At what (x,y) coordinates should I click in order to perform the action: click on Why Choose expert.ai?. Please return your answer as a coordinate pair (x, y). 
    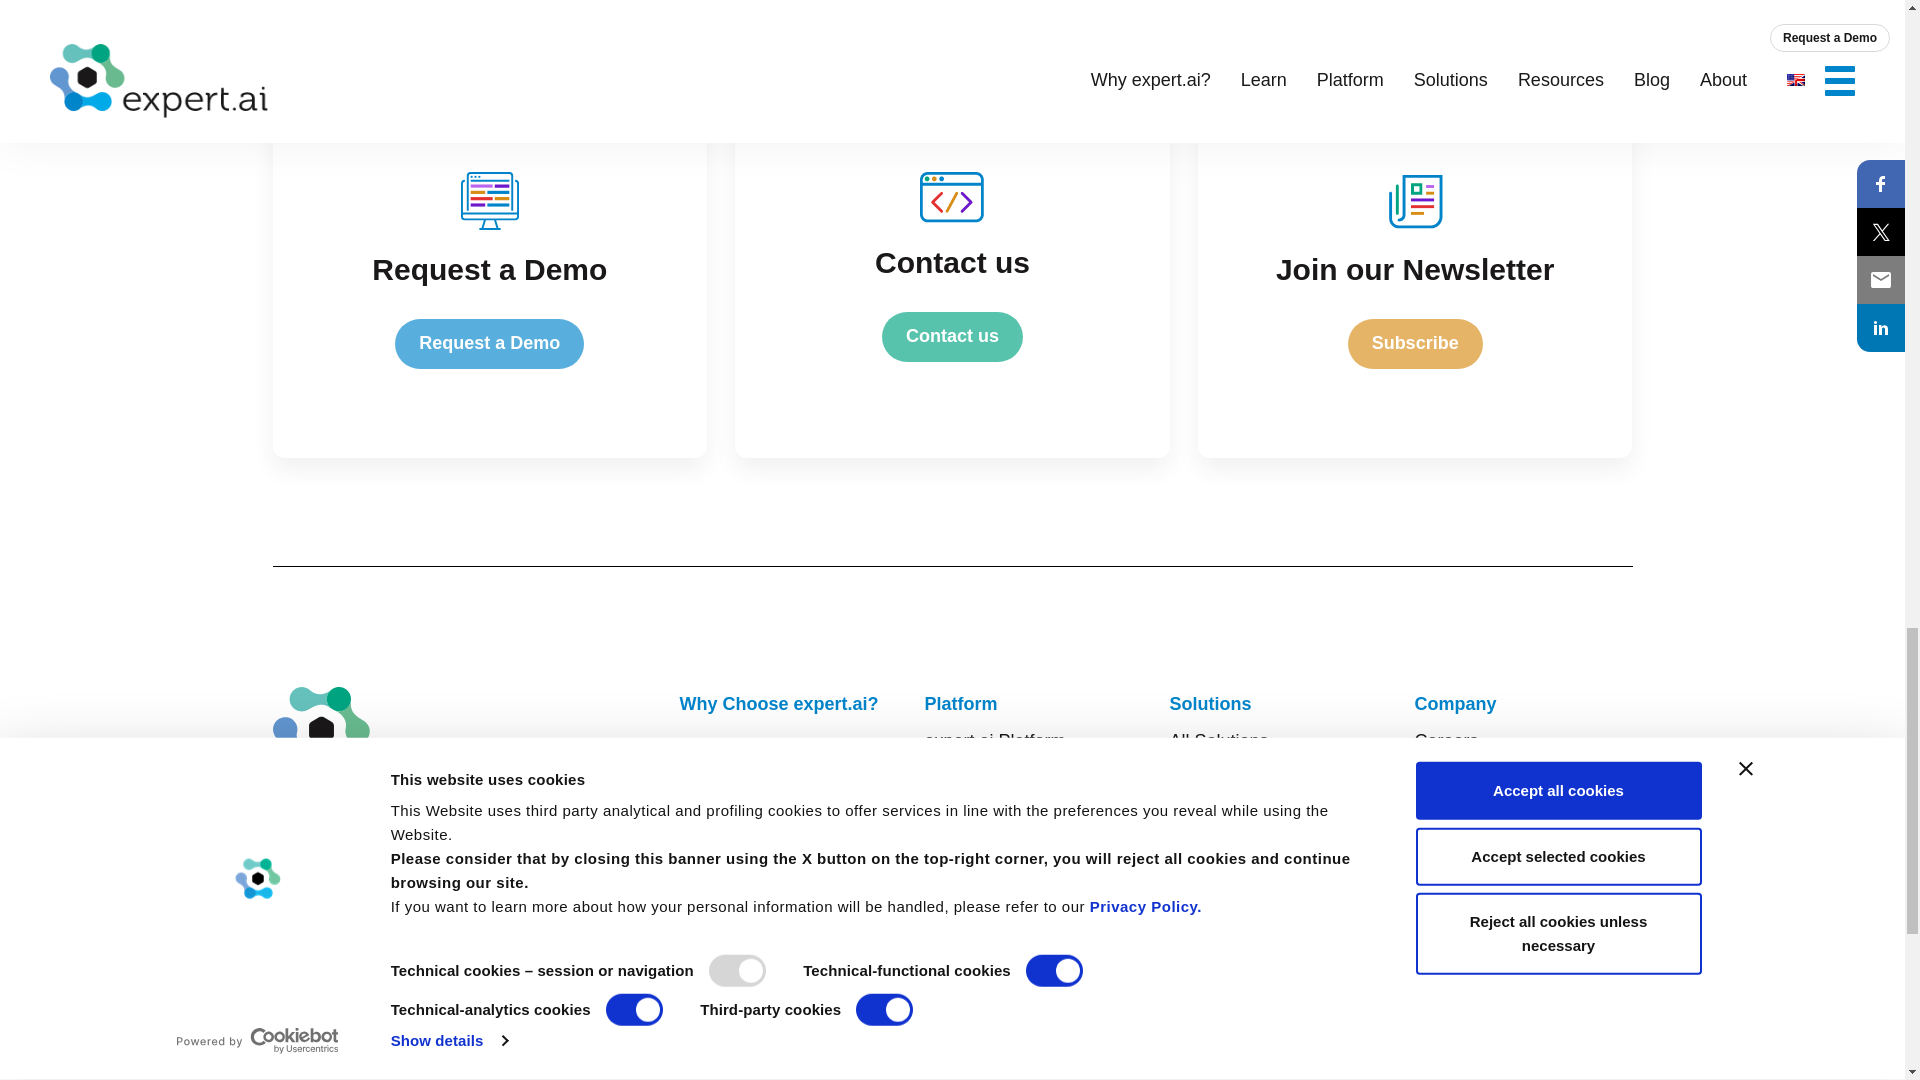
    Looking at the image, I should click on (779, 704).